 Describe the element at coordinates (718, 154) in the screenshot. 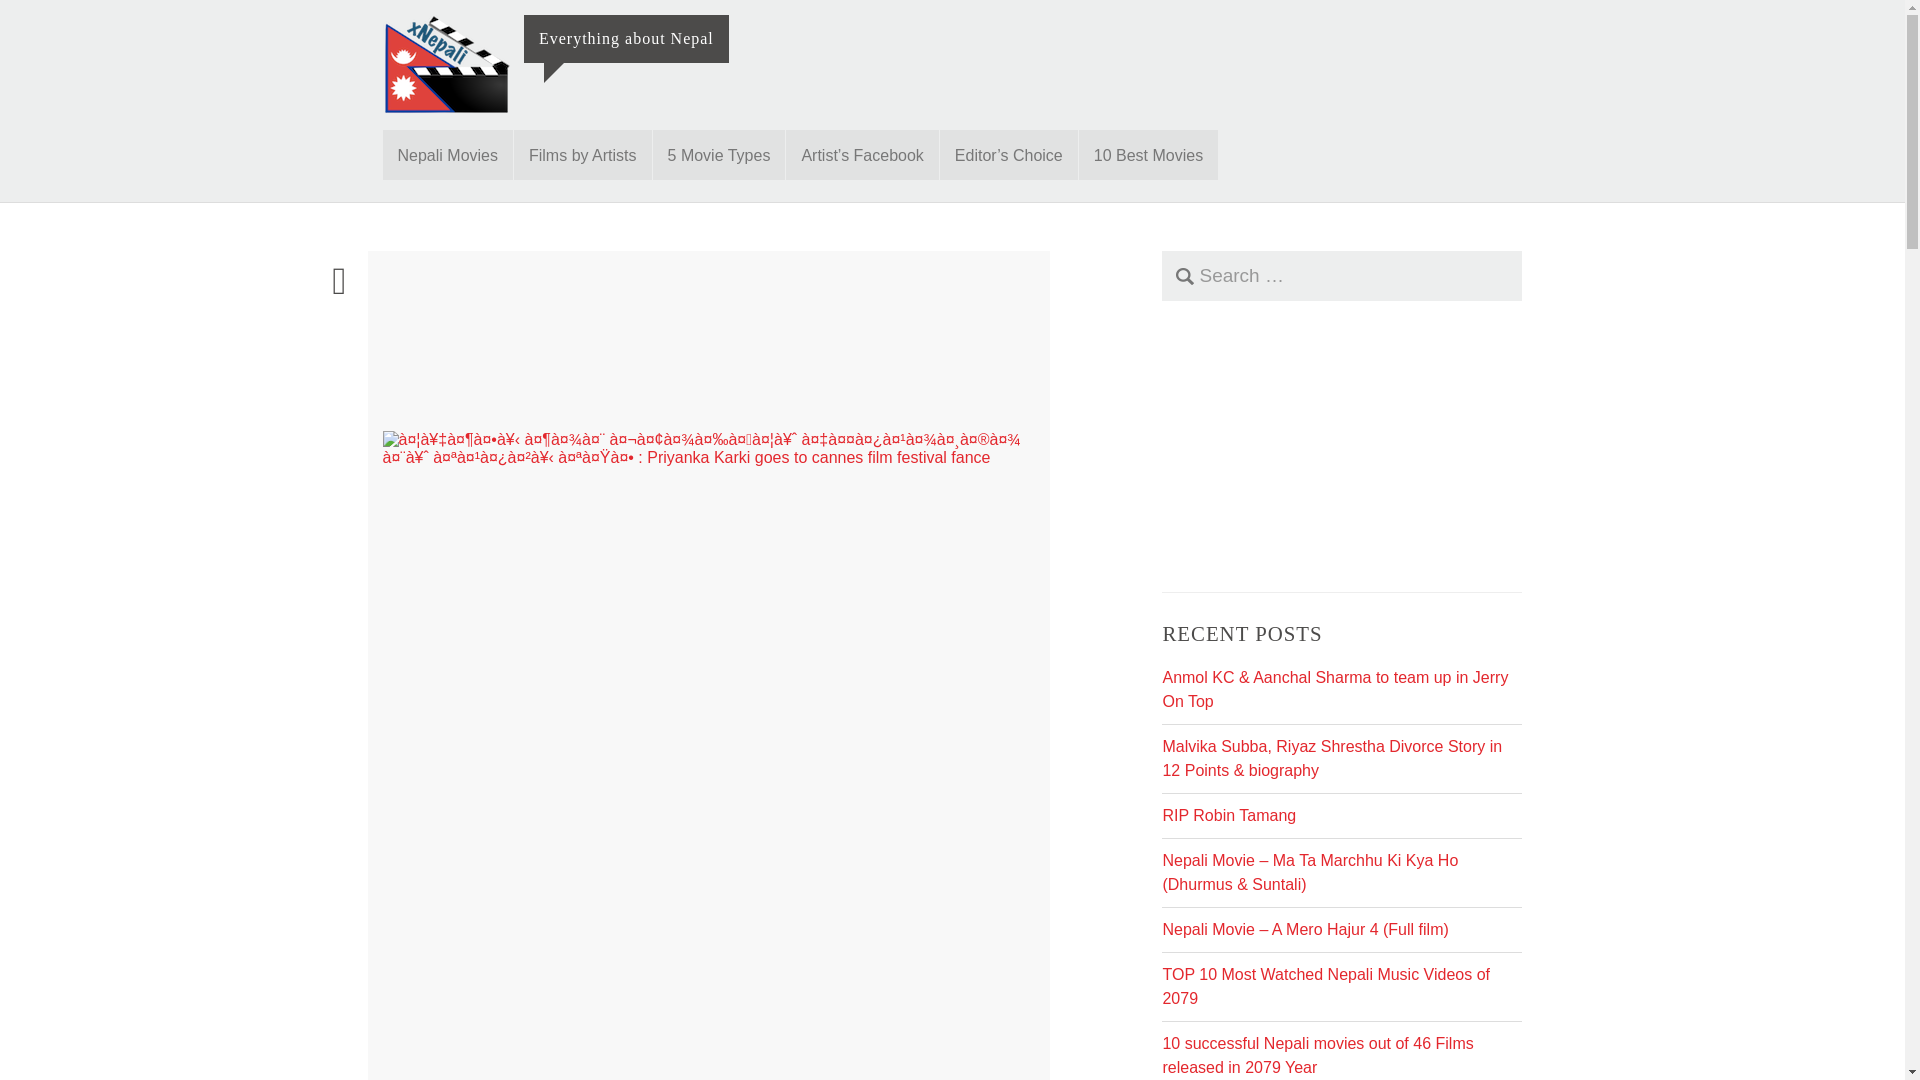

I see `5 Movie Types` at that location.